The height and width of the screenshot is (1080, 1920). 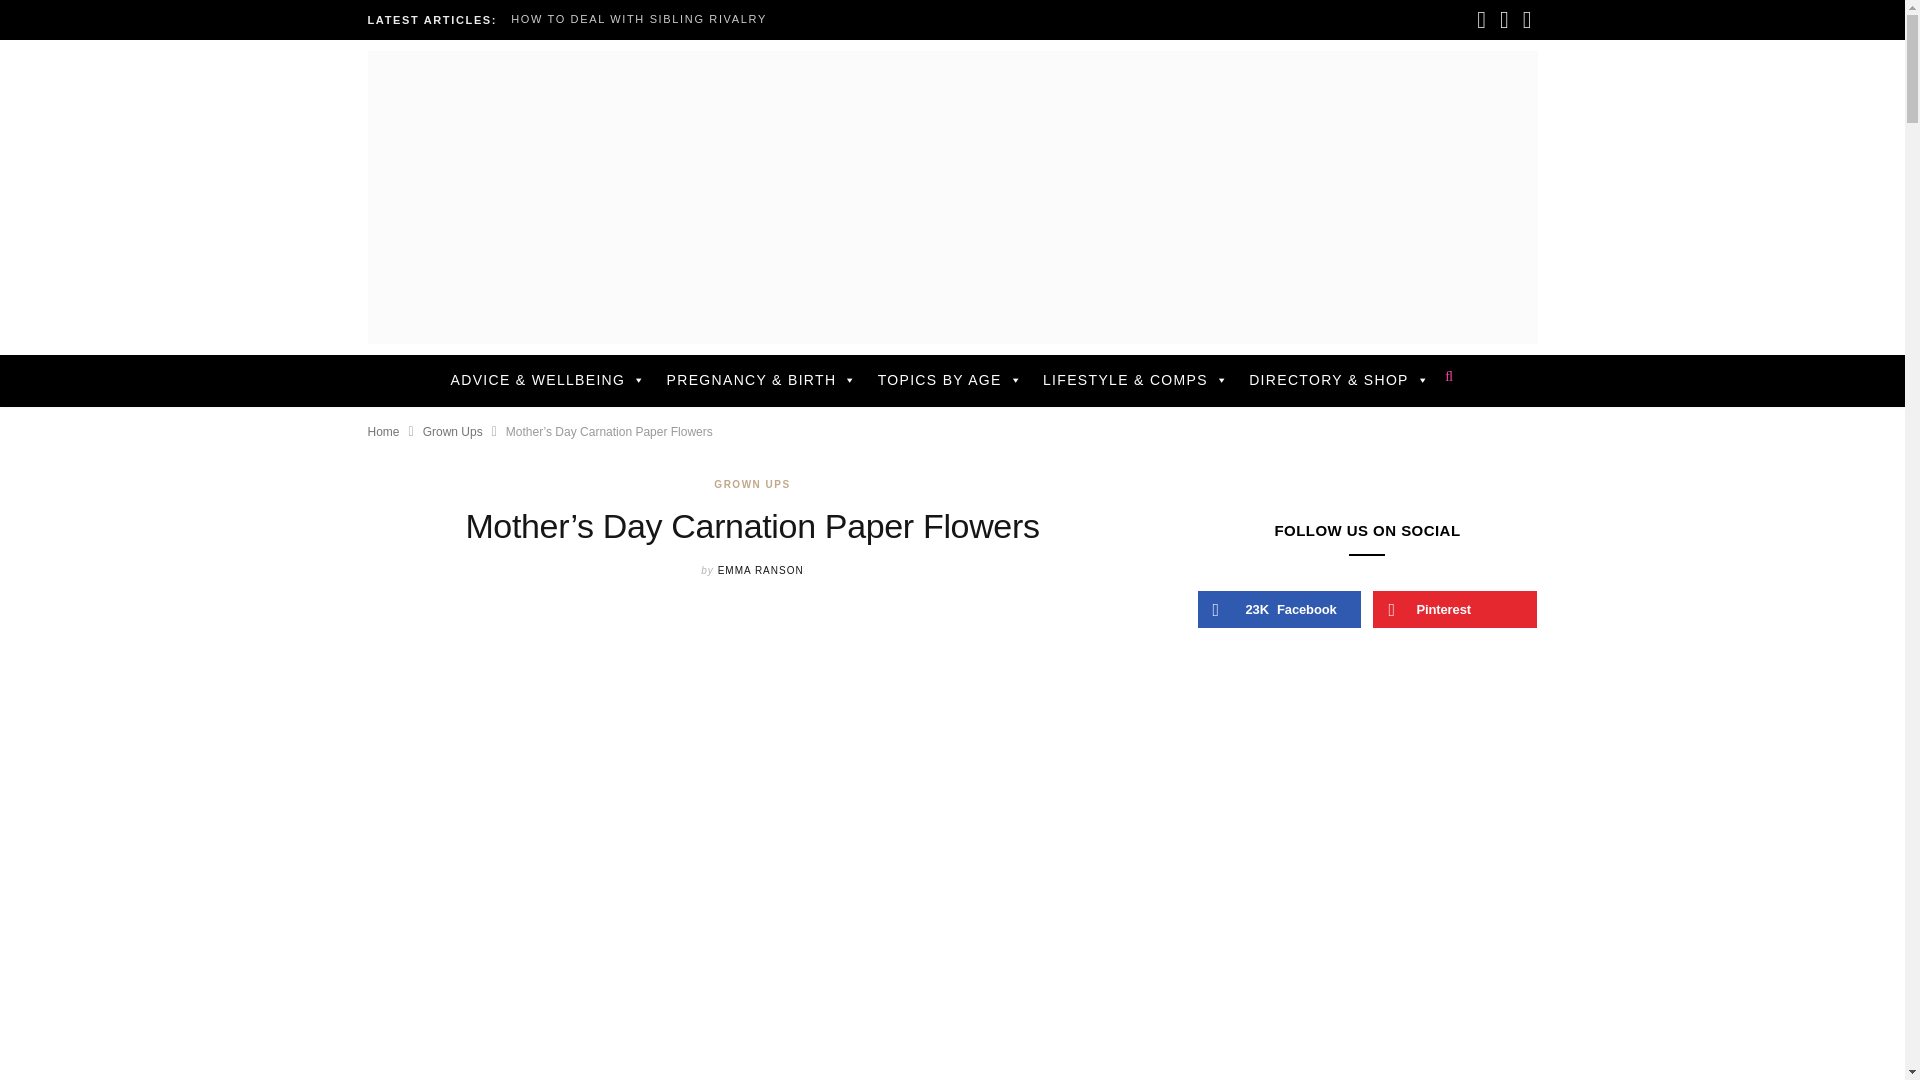 What do you see at coordinates (950, 378) in the screenshot?
I see `TOPICS BY AGE` at bounding box center [950, 378].